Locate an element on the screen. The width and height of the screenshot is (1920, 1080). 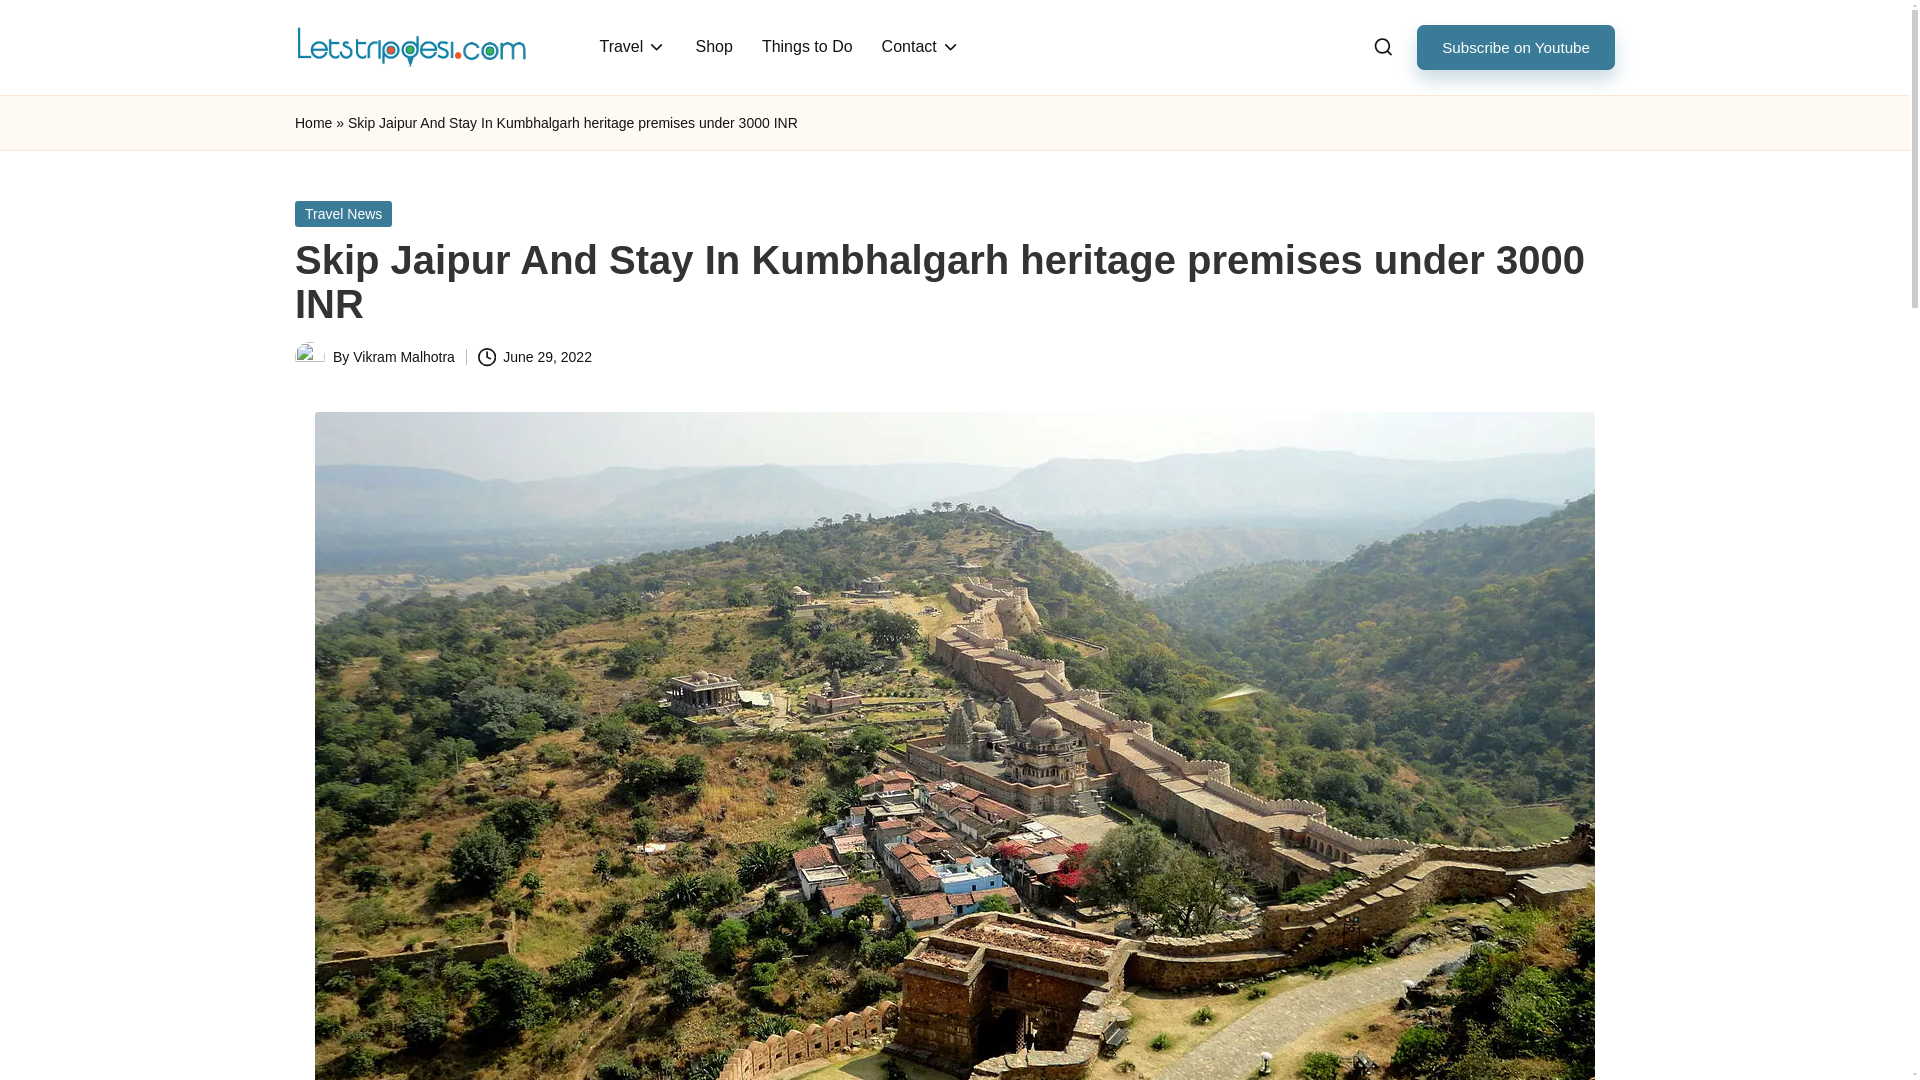
Shop is located at coordinates (714, 46).